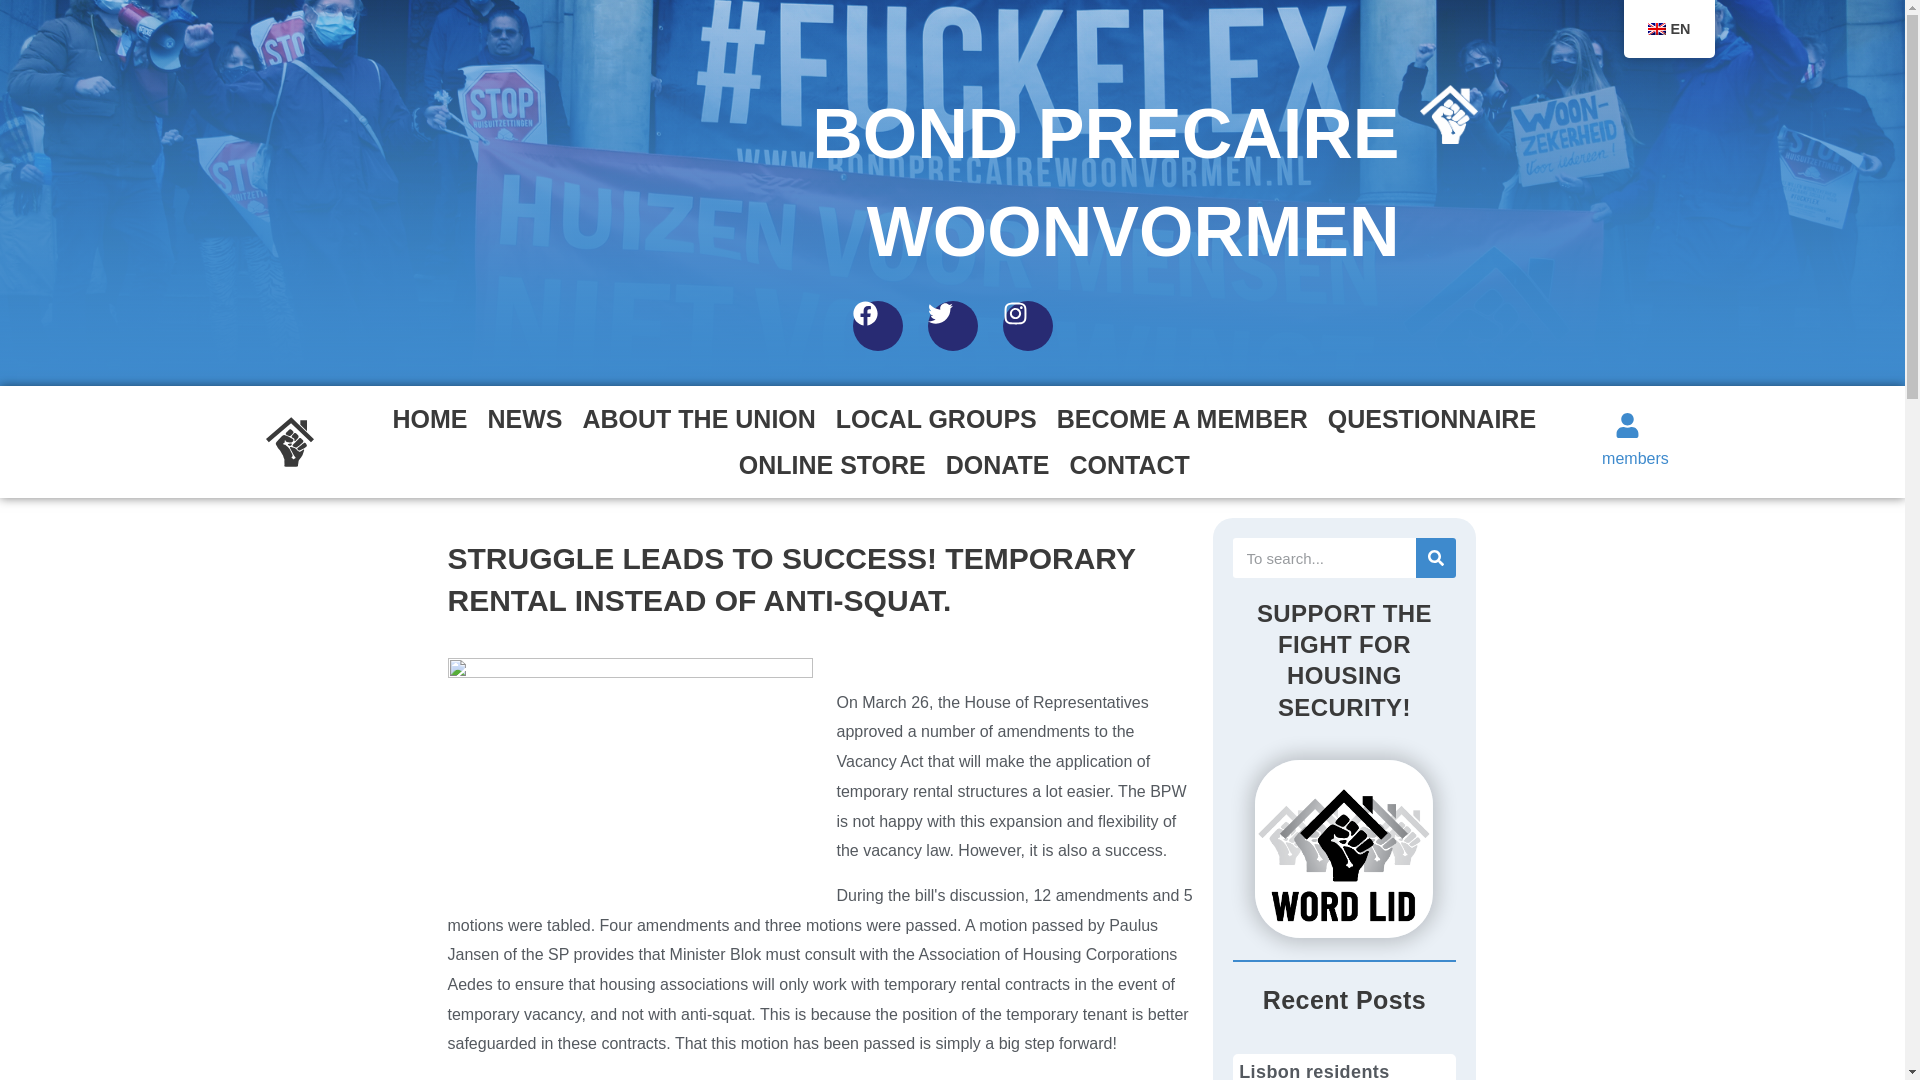  What do you see at coordinates (877, 326) in the screenshot?
I see `Facebook` at bounding box center [877, 326].